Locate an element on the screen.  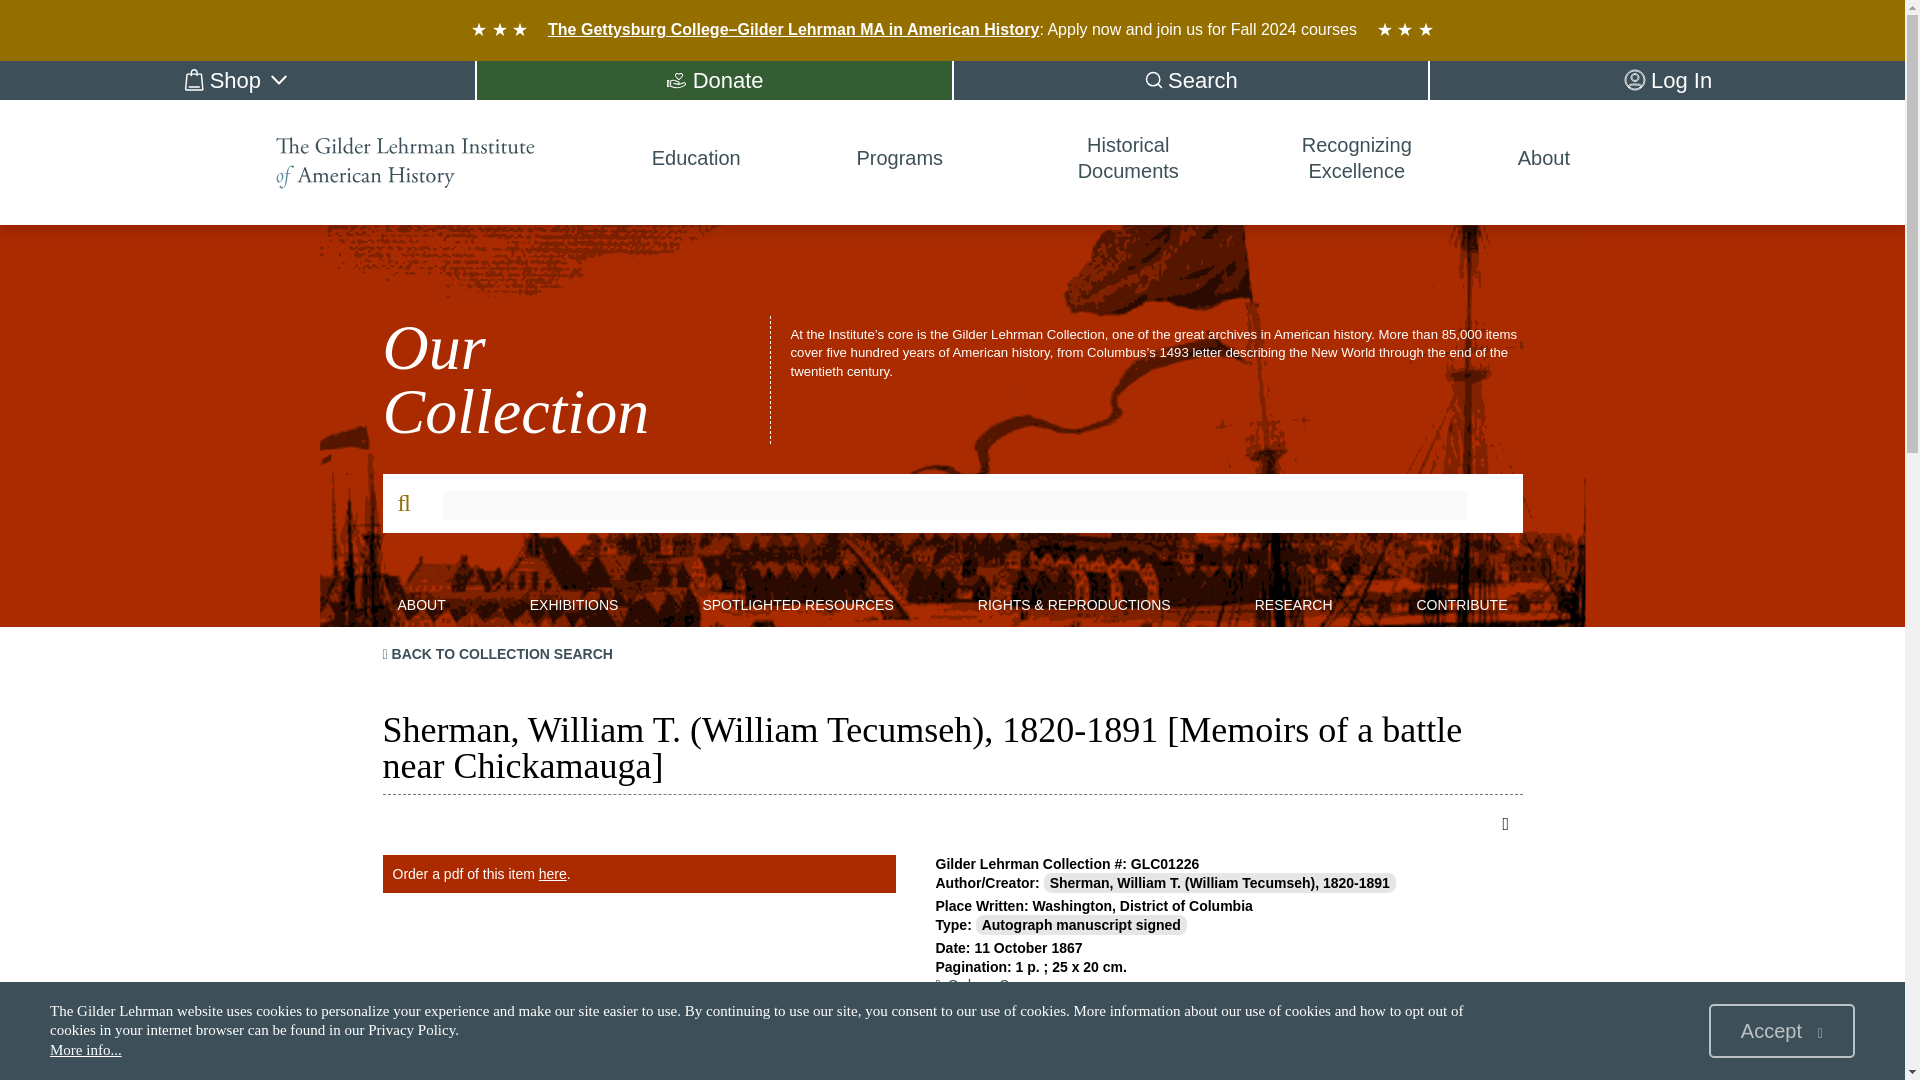
Shop is located at coordinates (237, 80).